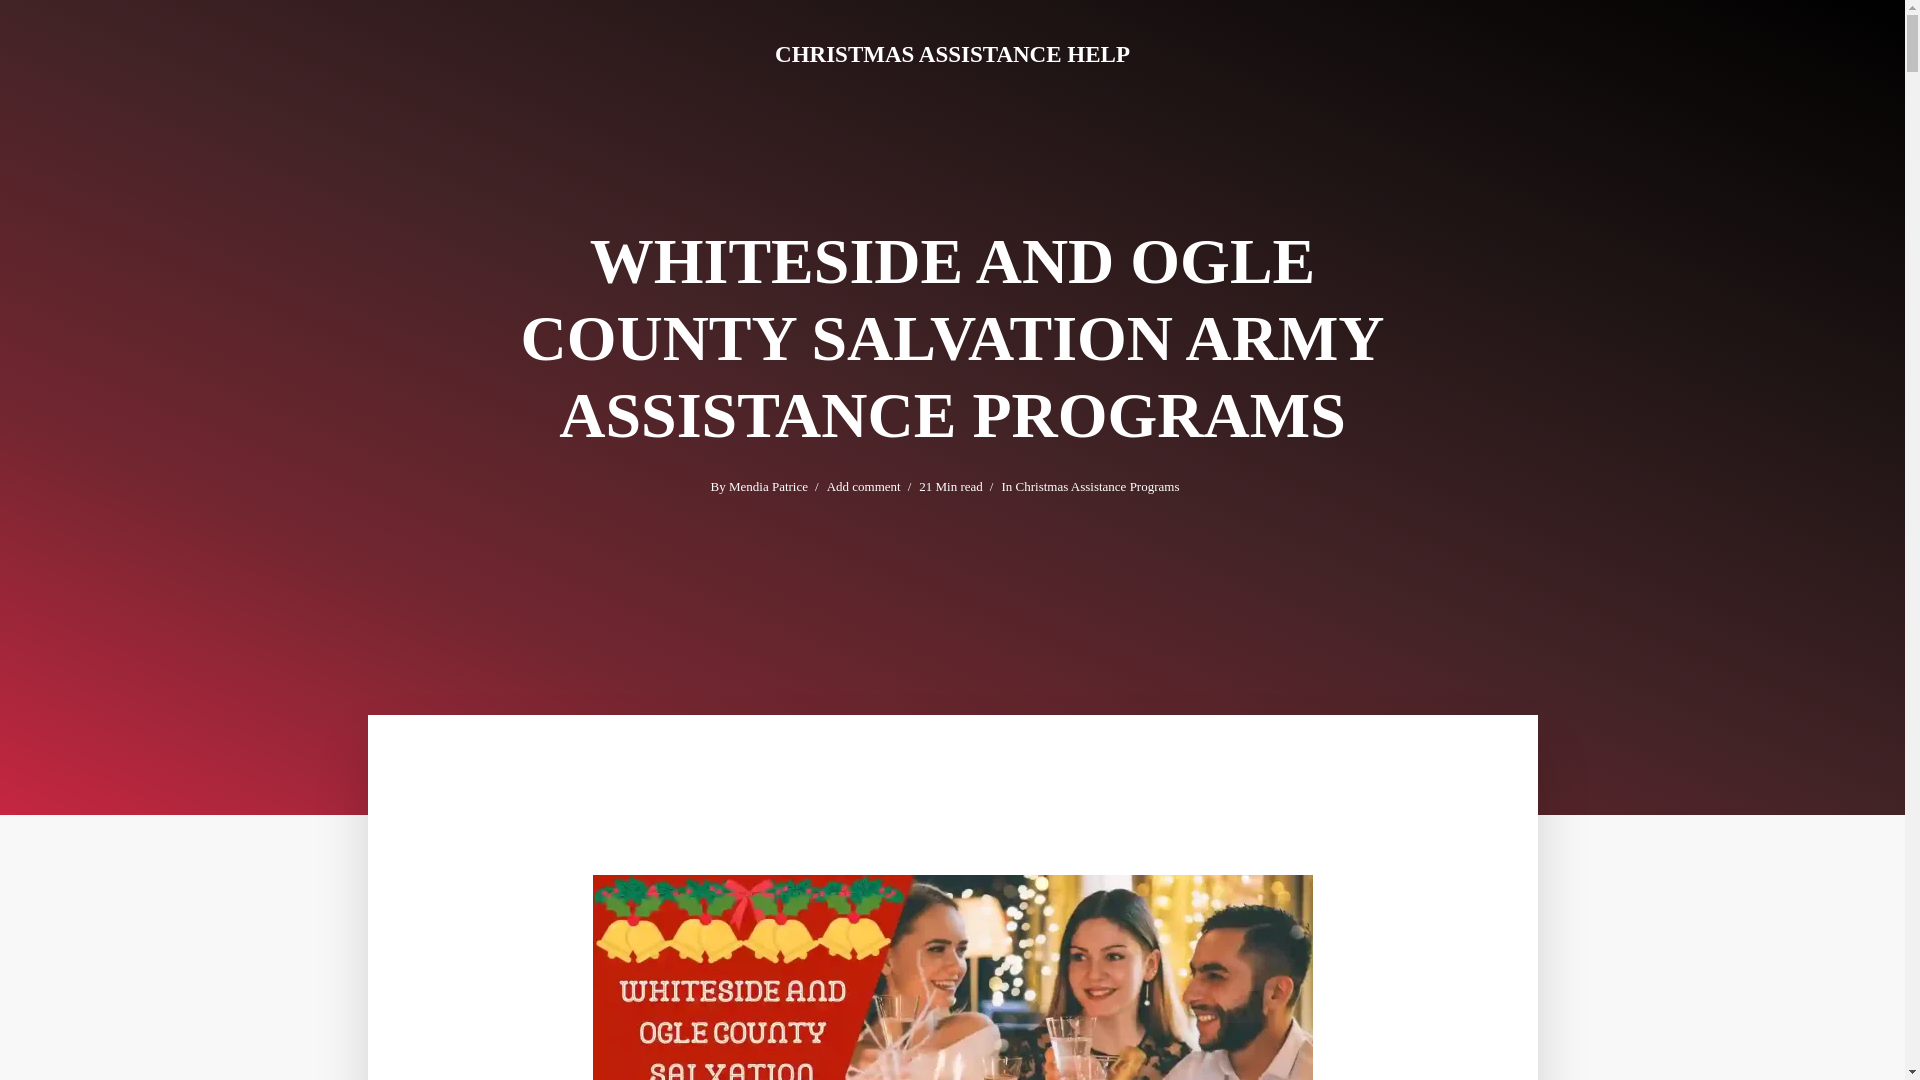  I want to click on Christmas Assistance Programs, so click(1098, 488).